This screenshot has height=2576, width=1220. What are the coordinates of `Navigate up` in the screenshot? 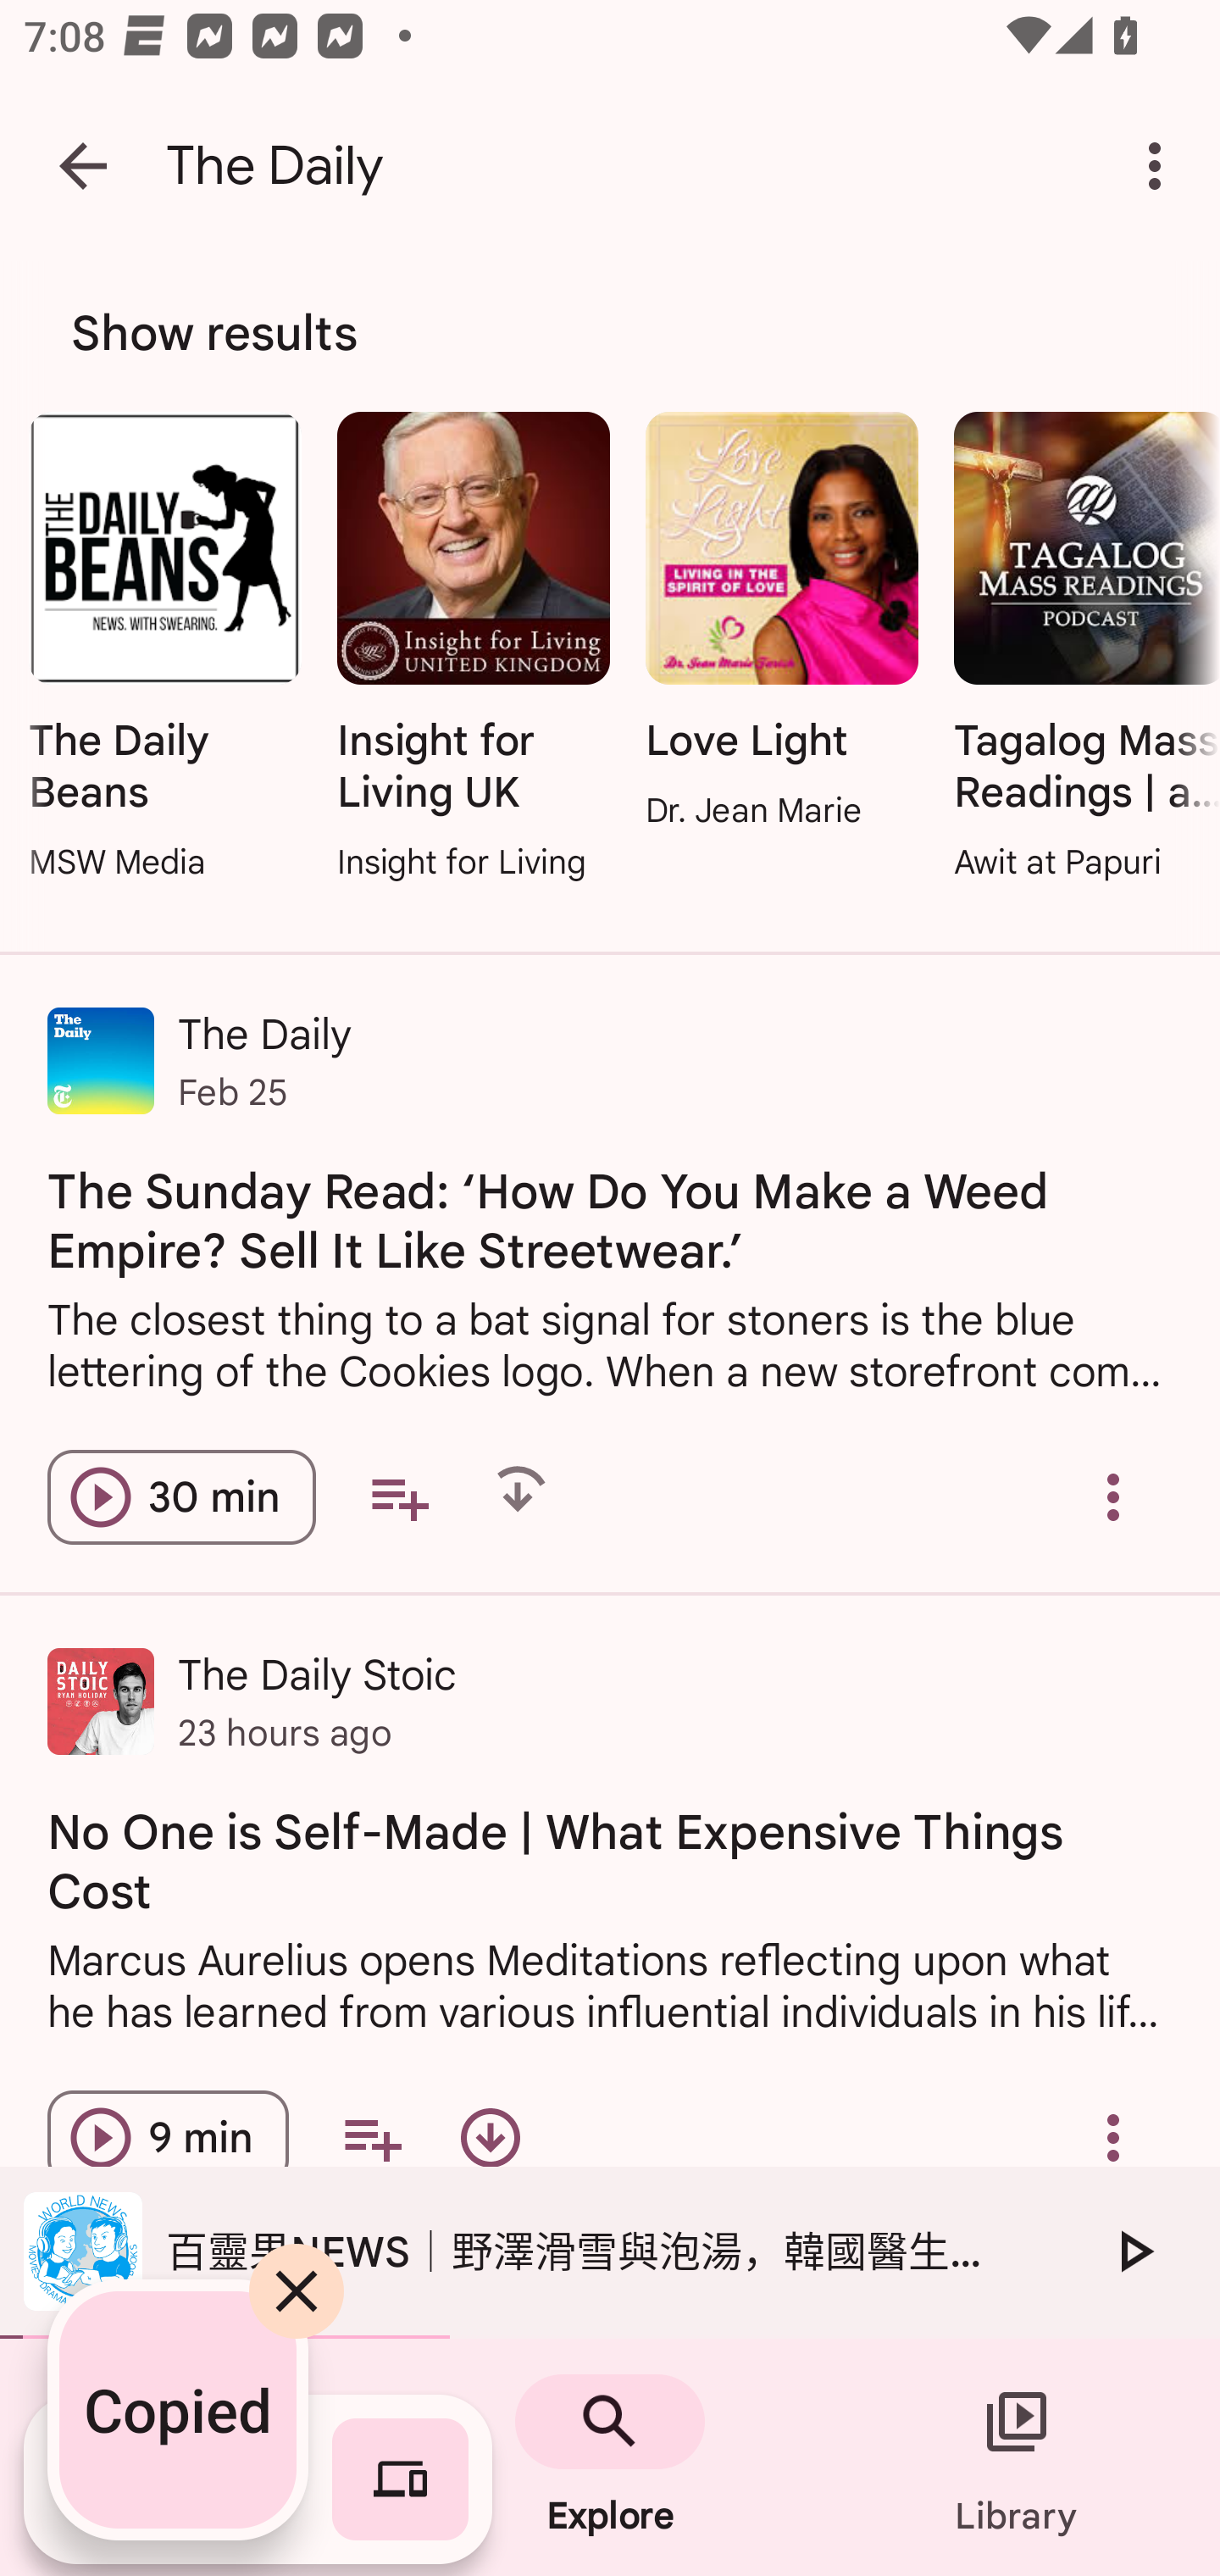 It's located at (83, 166).